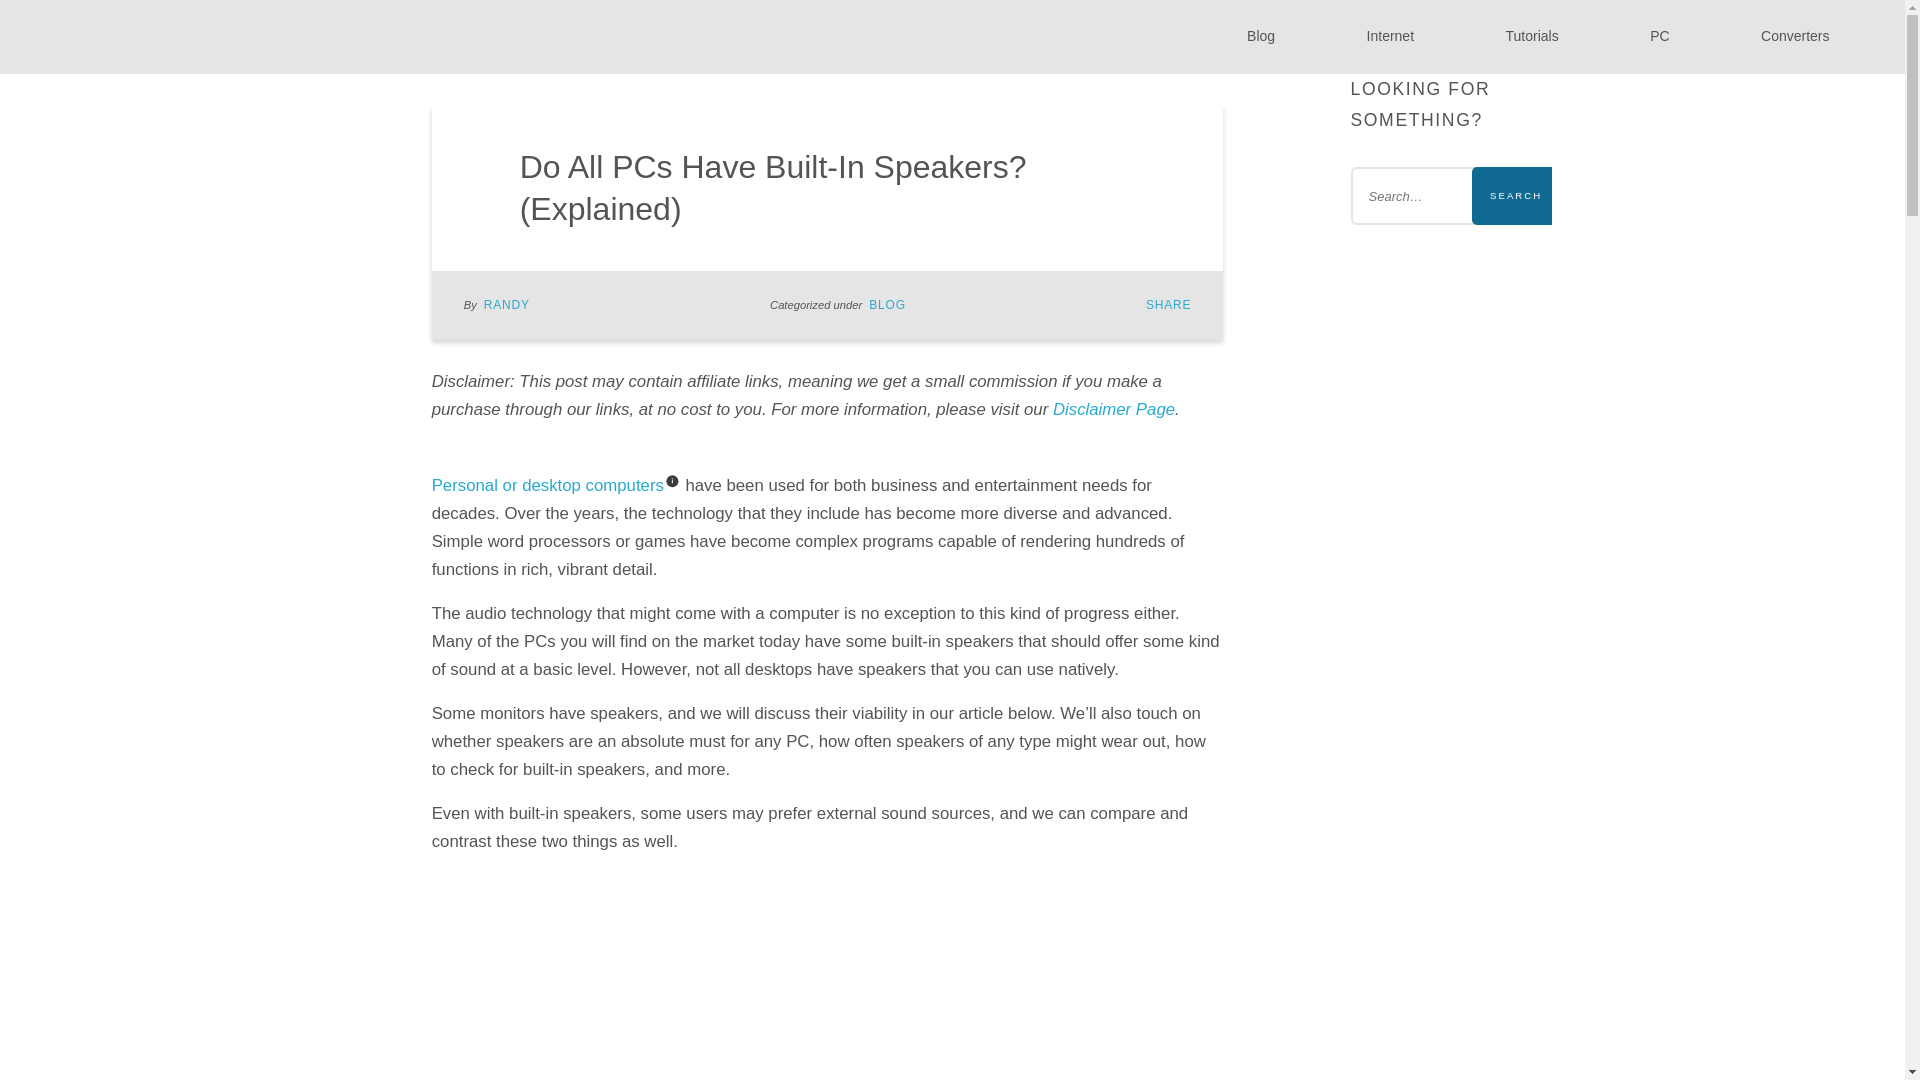 This screenshot has height=1080, width=1920. Describe the element at coordinates (1516, 196) in the screenshot. I see `Search` at that location.